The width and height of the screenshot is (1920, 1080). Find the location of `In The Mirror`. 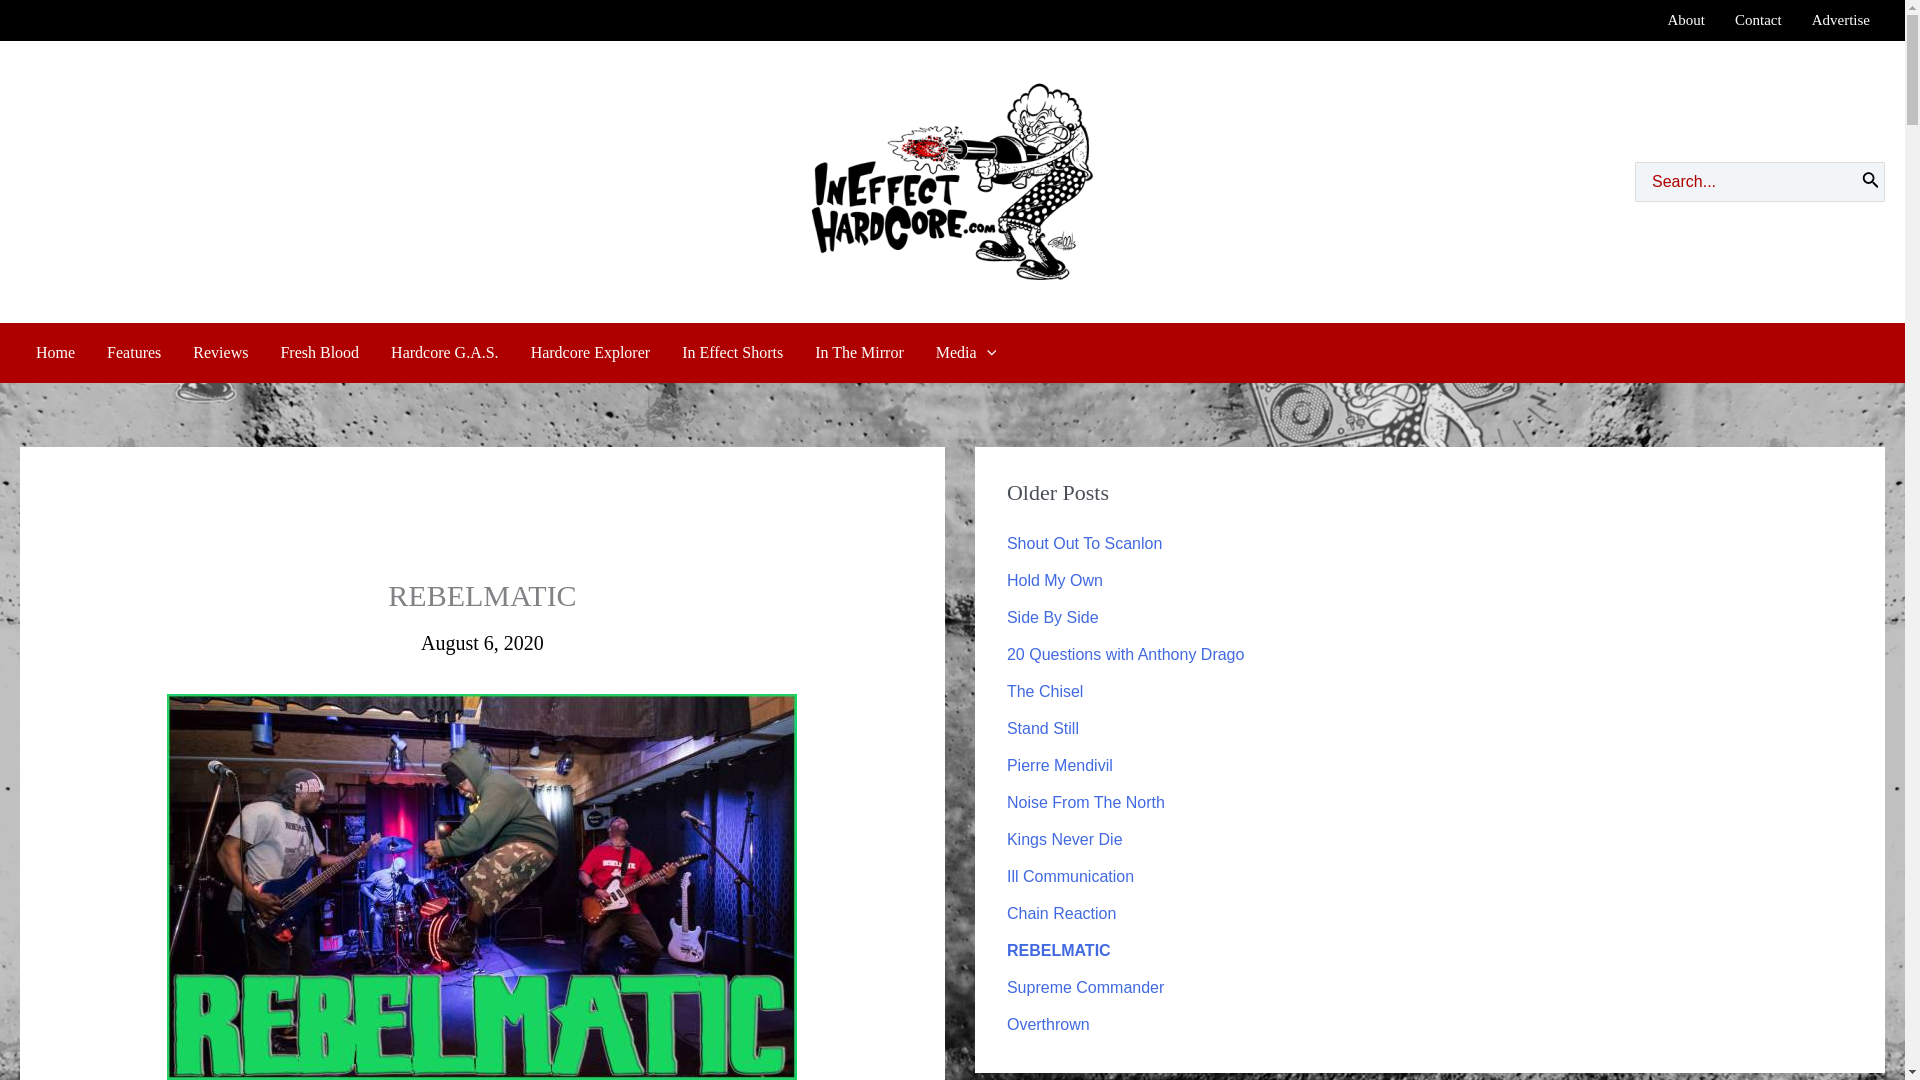

In The Mirror is located at coordinates (858, 352).